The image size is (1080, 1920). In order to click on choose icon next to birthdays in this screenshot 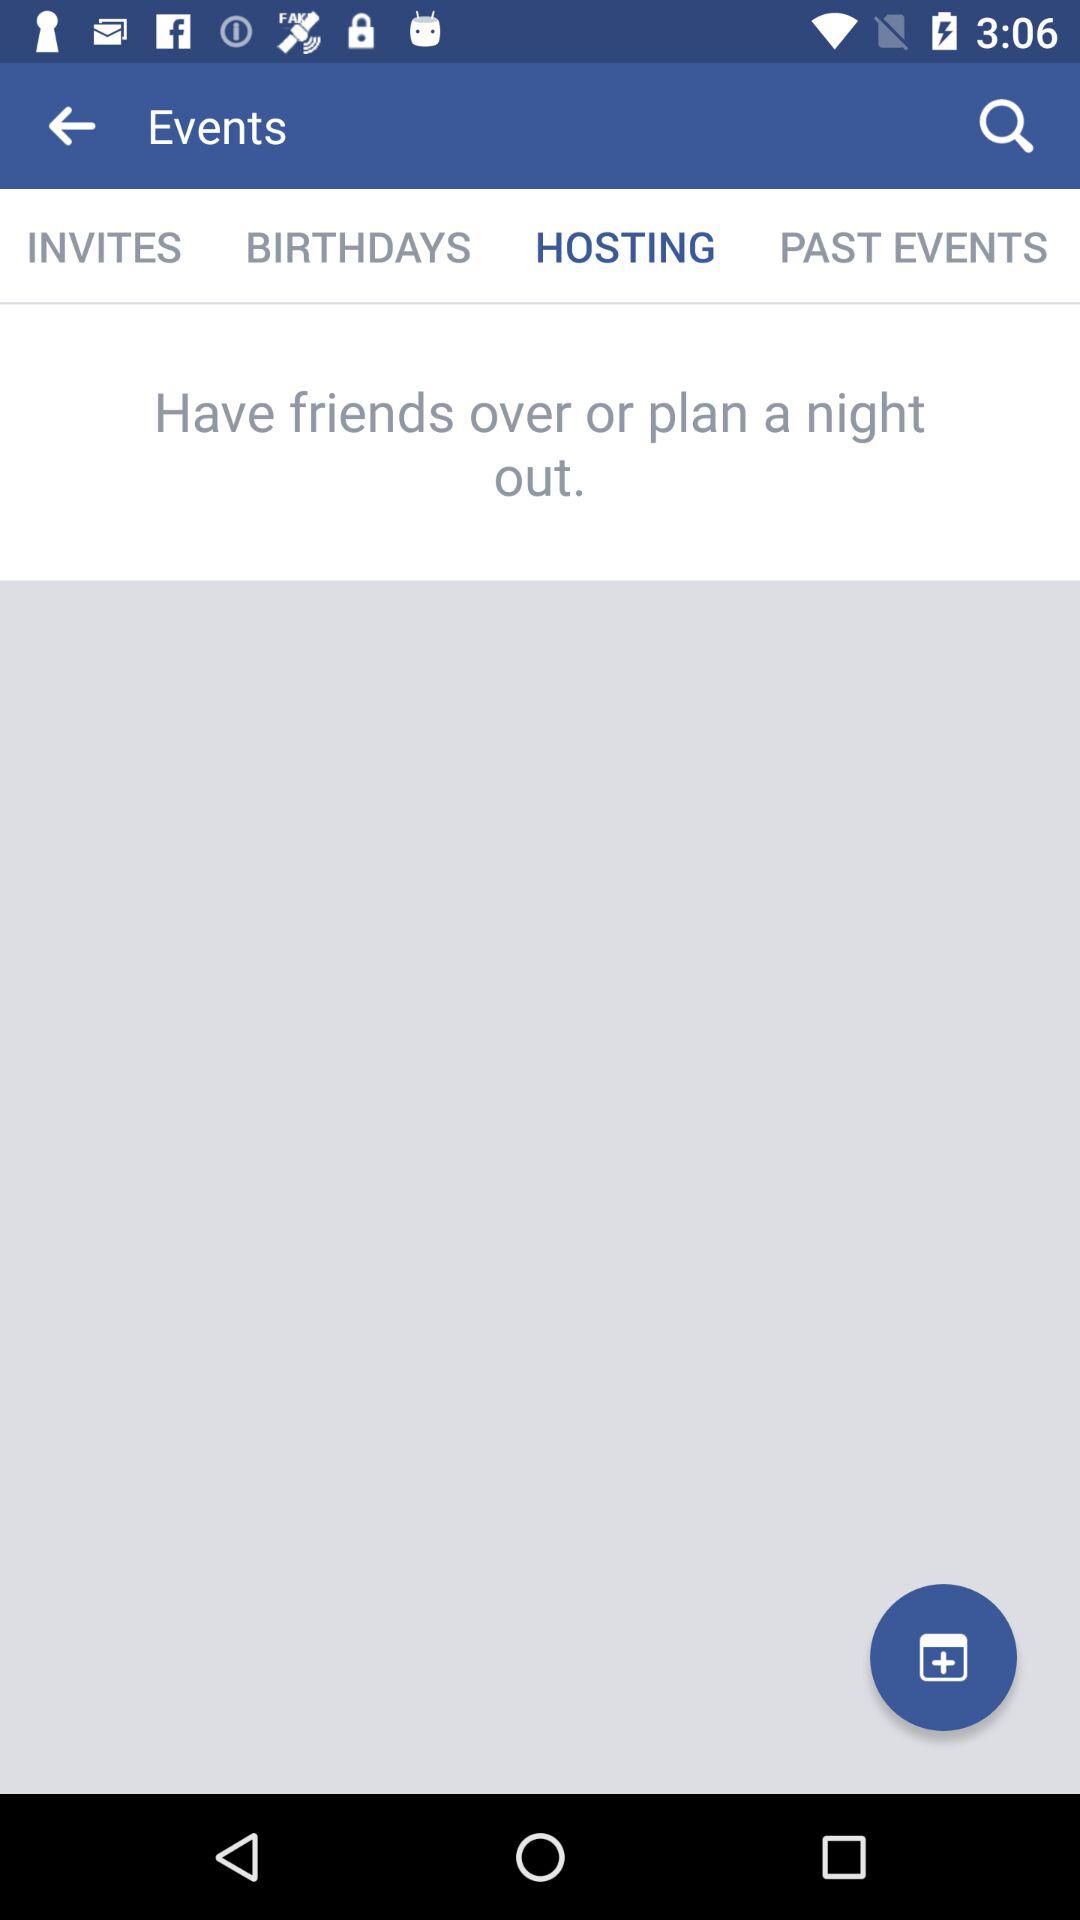, I will do `click(625, 246)`.